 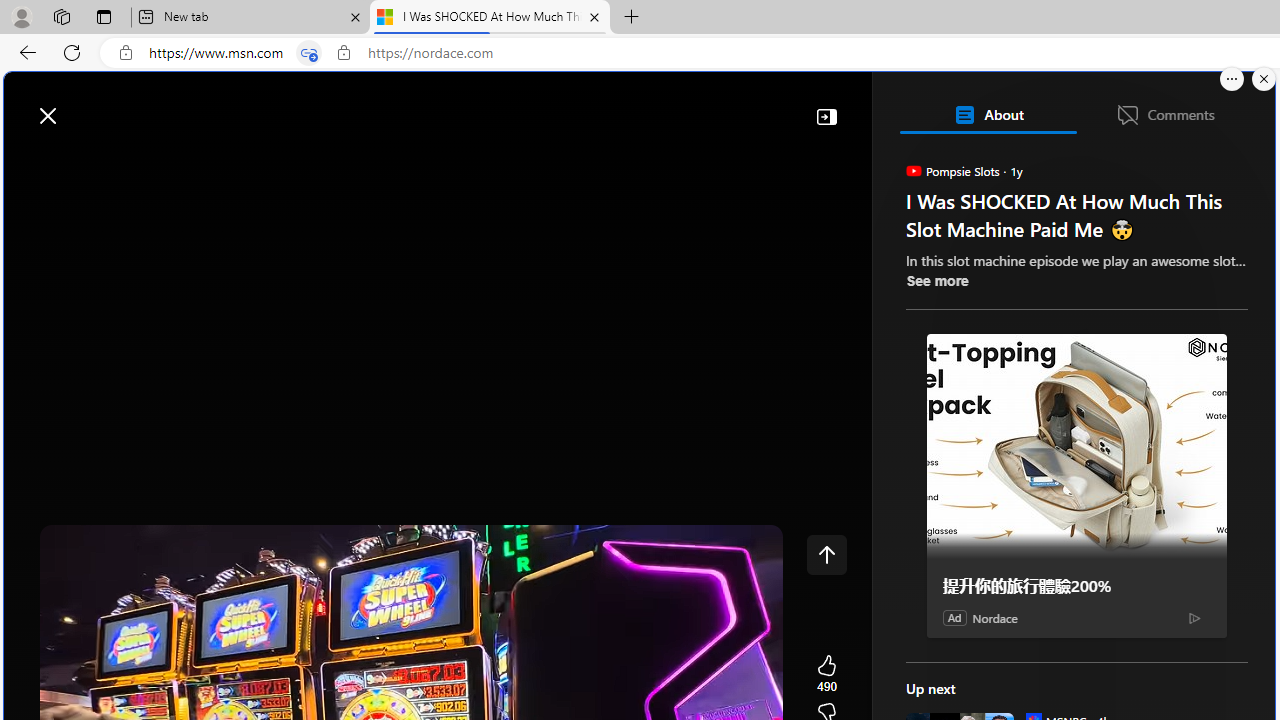 I want to click on Personalize, so click(x=1195, y=162).